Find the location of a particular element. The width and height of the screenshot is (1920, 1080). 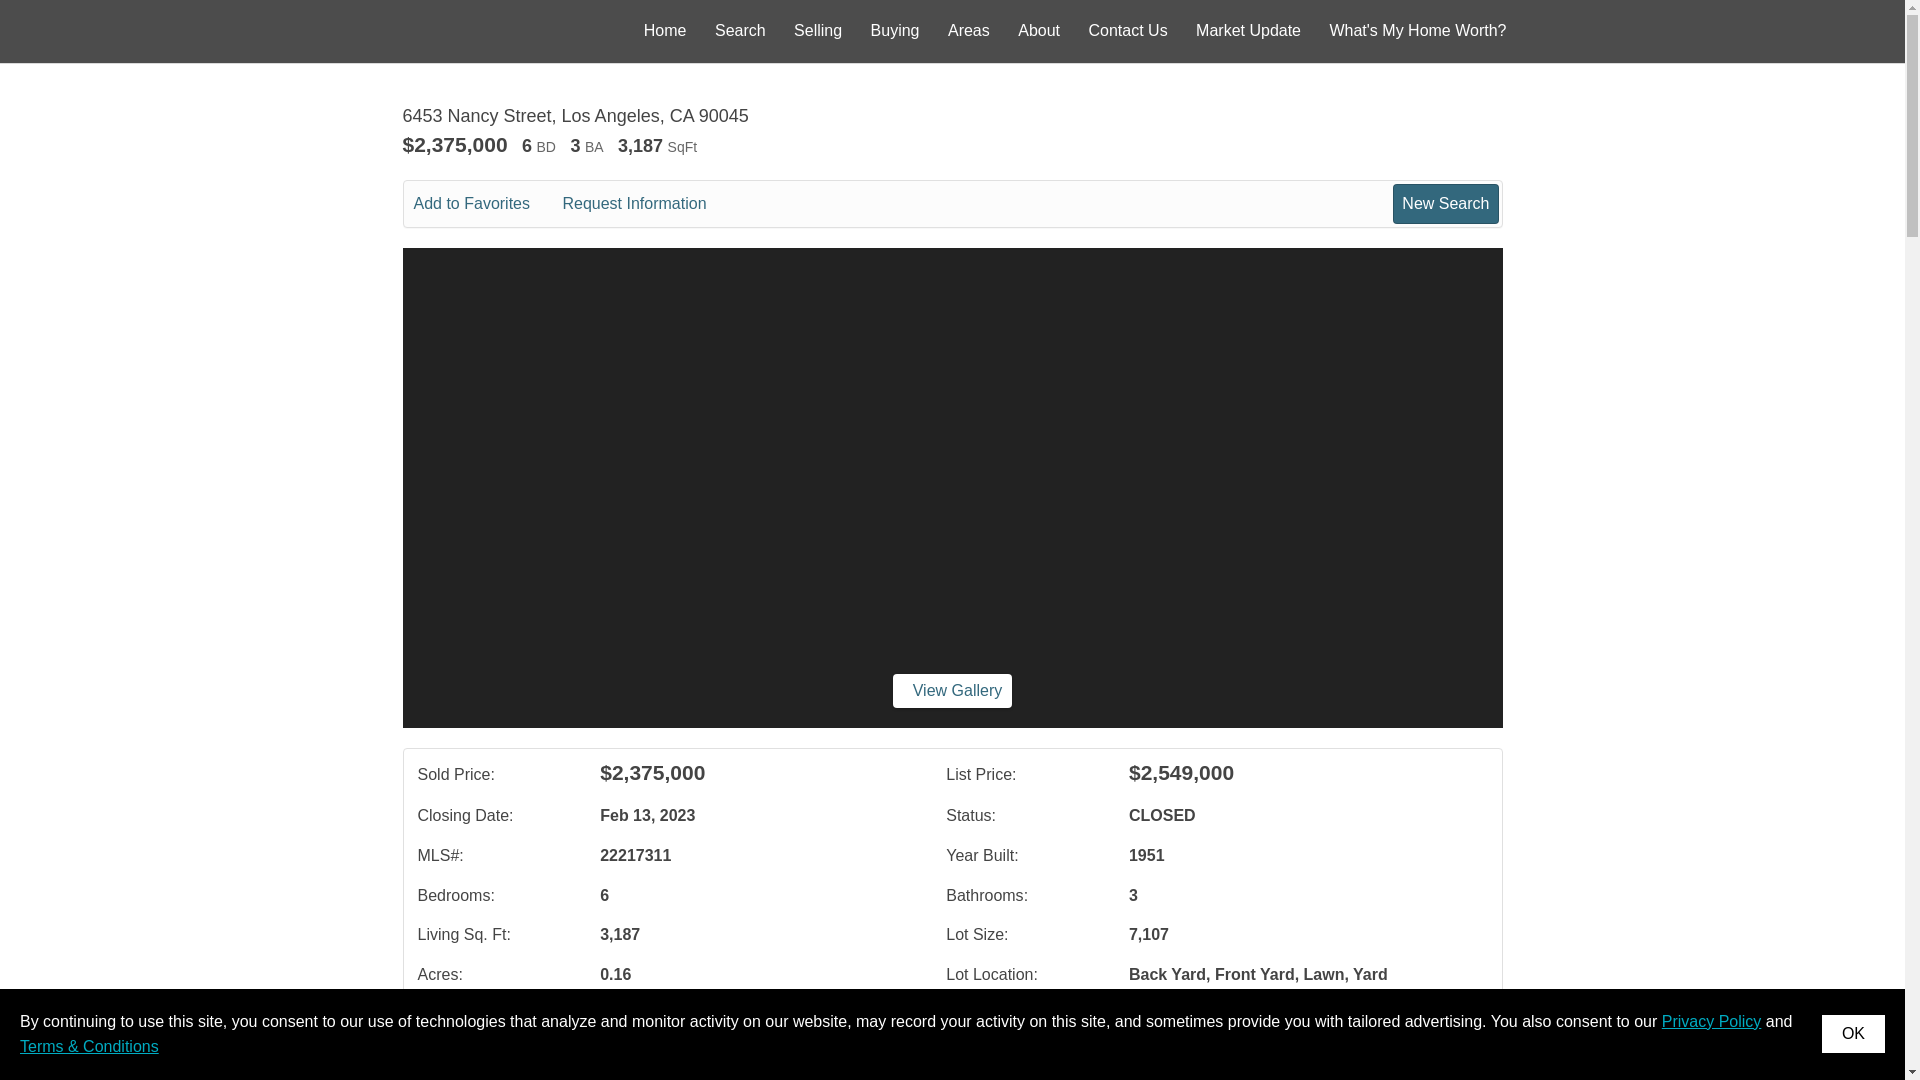

Home is located at coordinates (665, 30).